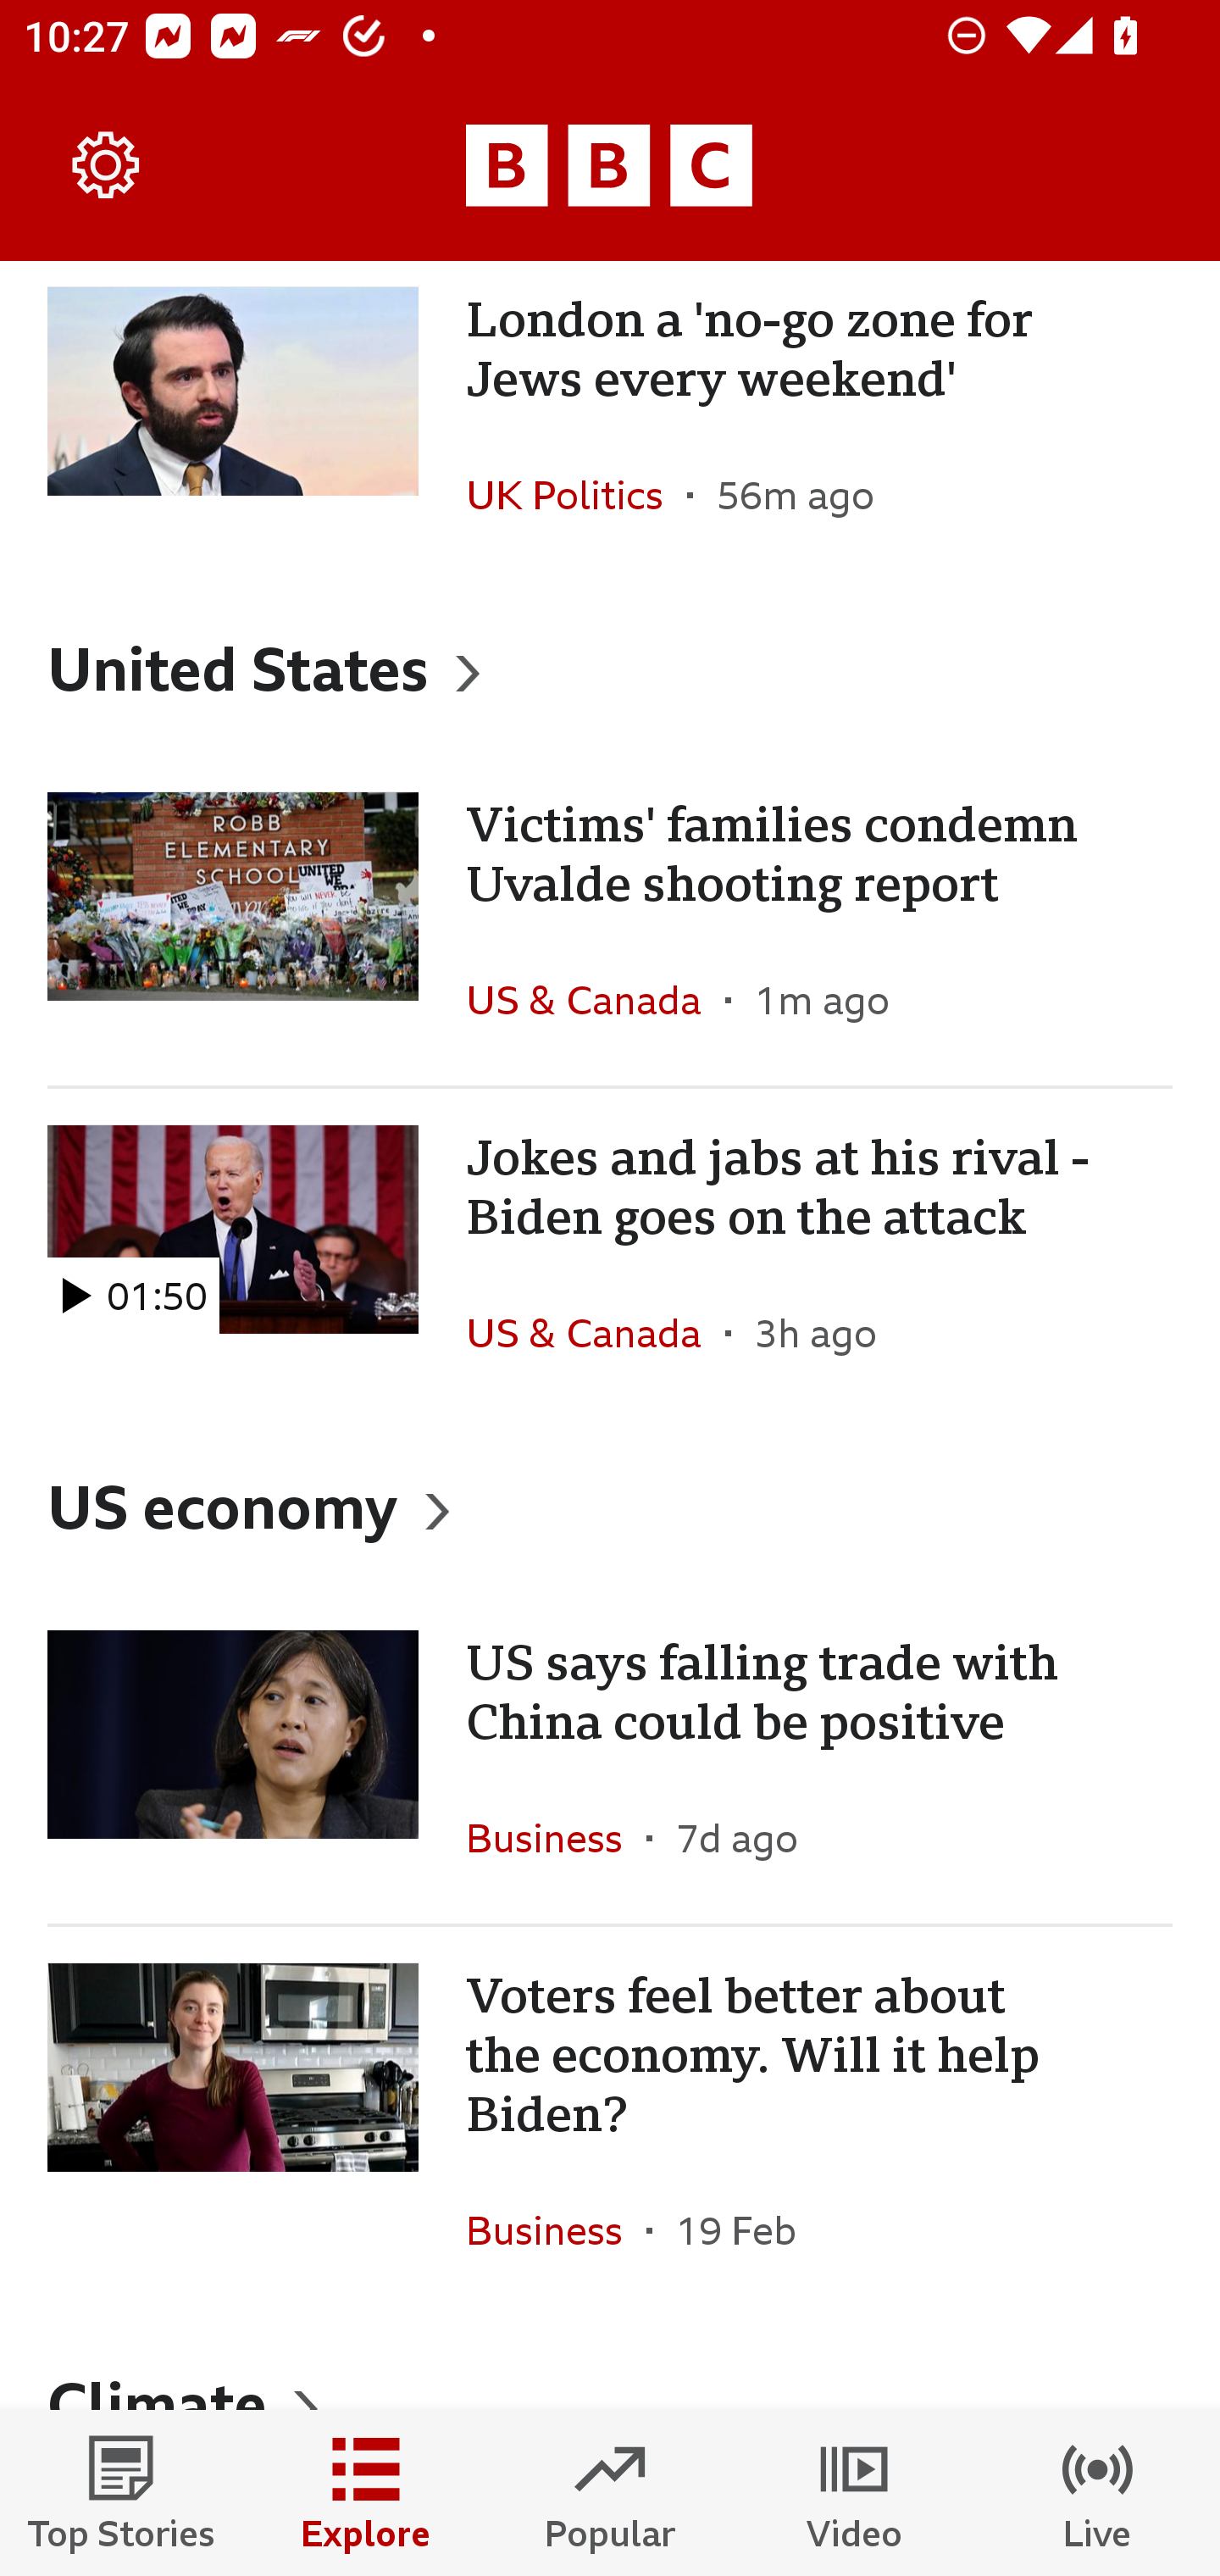  What do you see at coordinates (1098, 2493) in the screenshot?
I see `Live` at bounding box center [1098, 2493].